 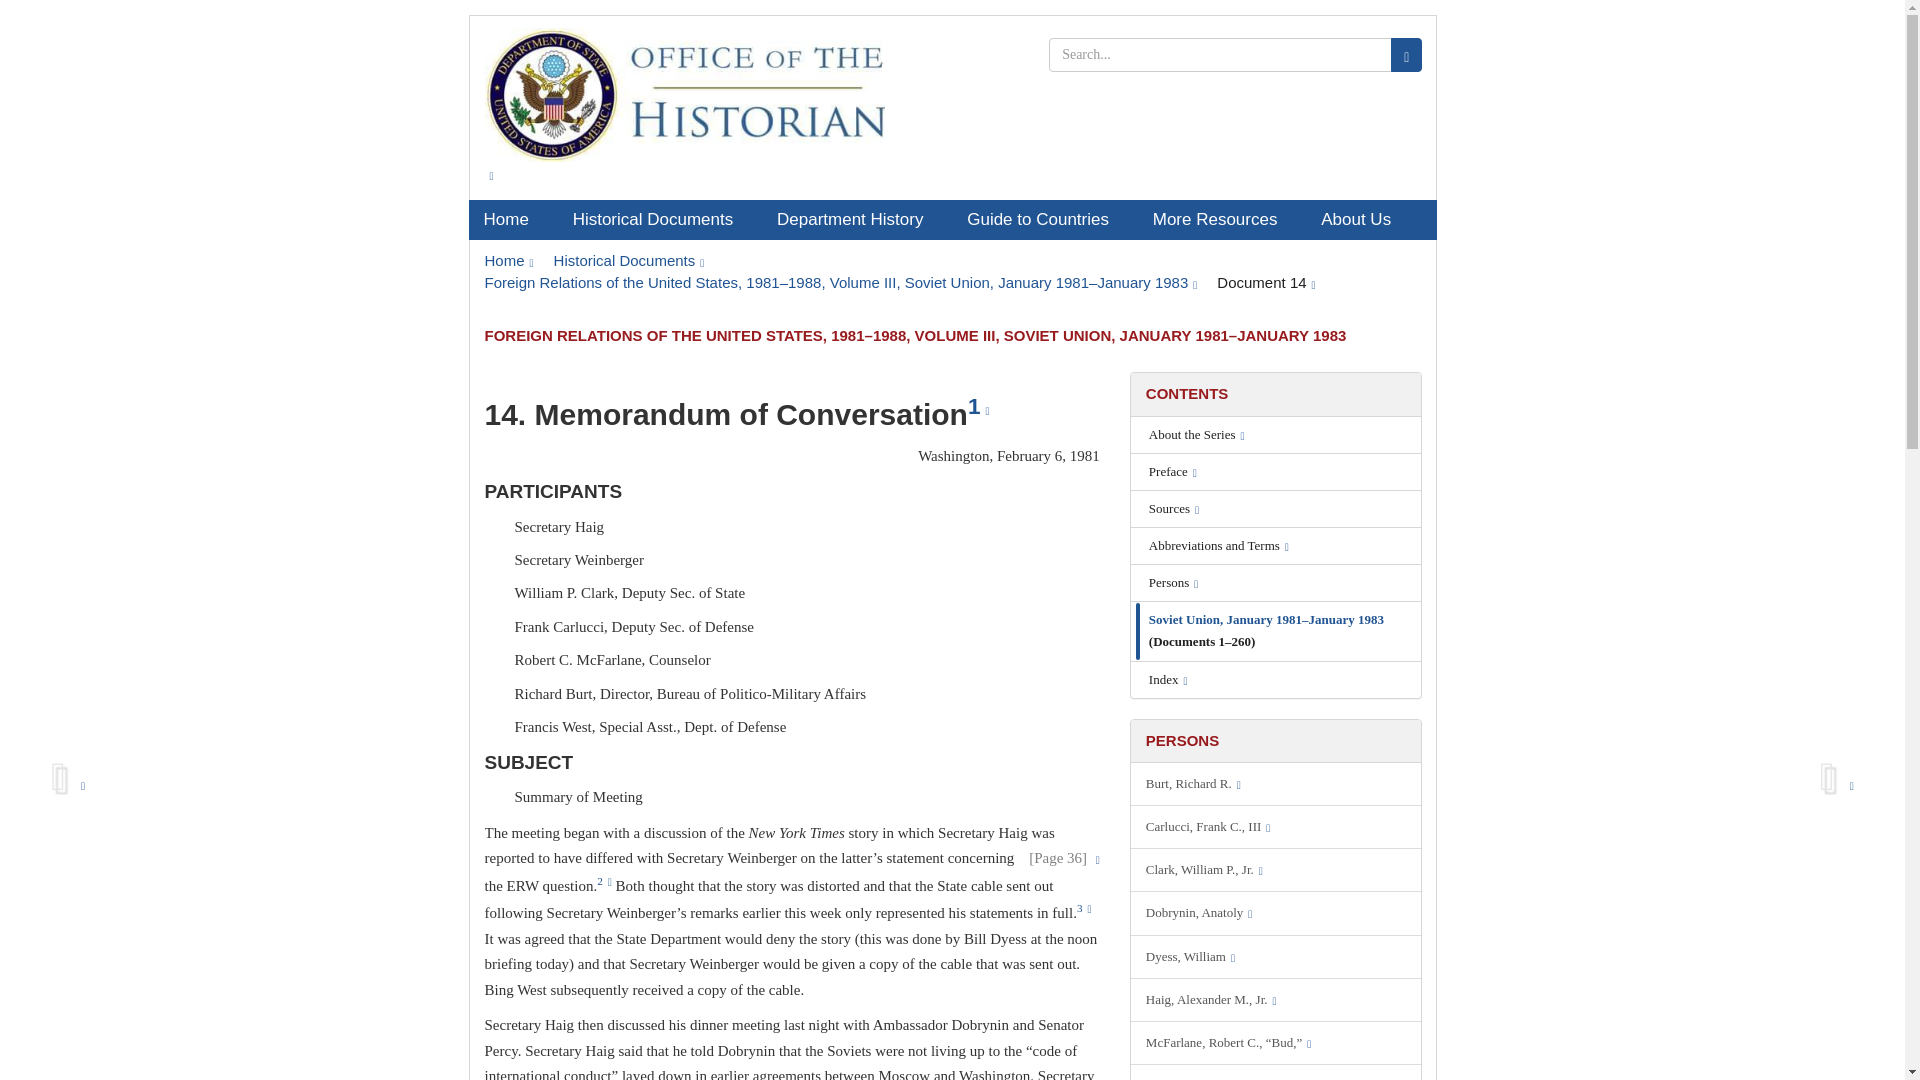 What do you see at coordinates (1266, 282) in the screenshot?
I see `Document 14` at bounding box center [1266, 282].